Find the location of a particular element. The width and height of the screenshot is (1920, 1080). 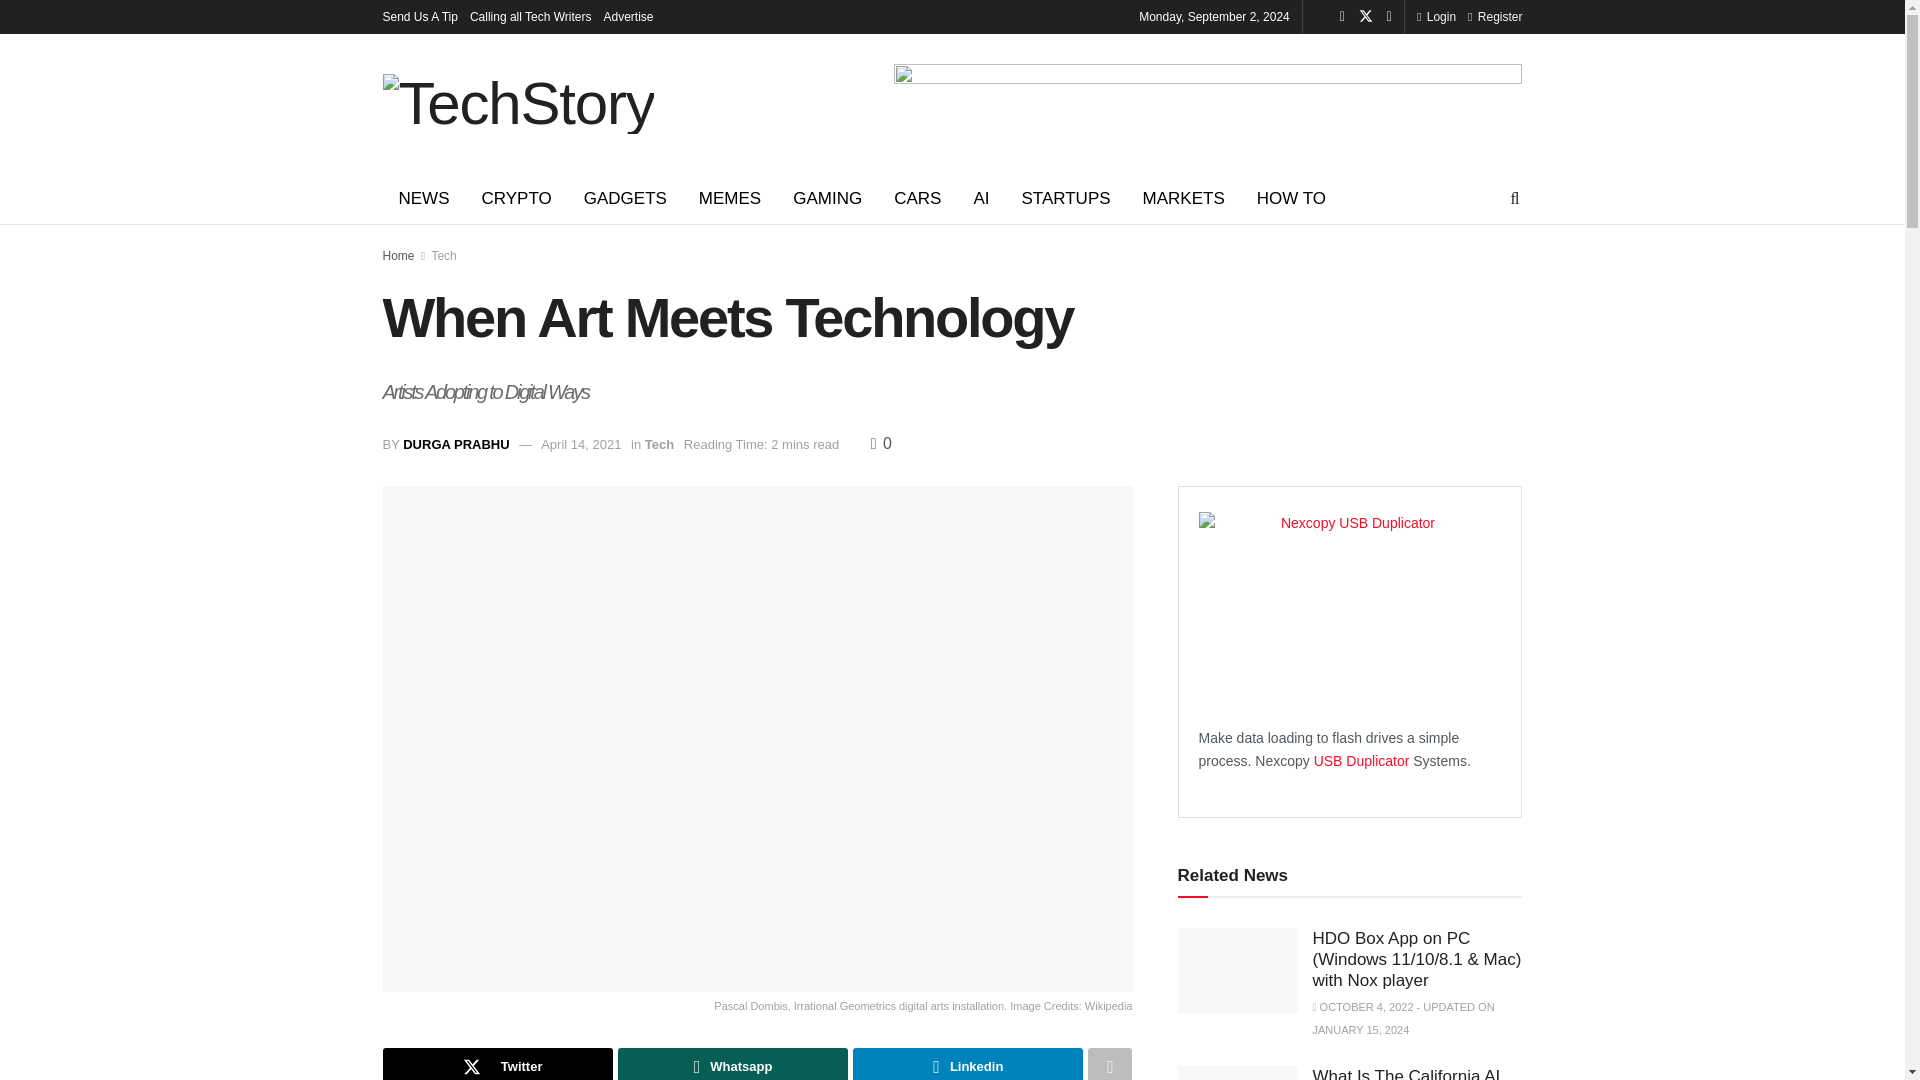

CARS is located at coordinates (916, 198).